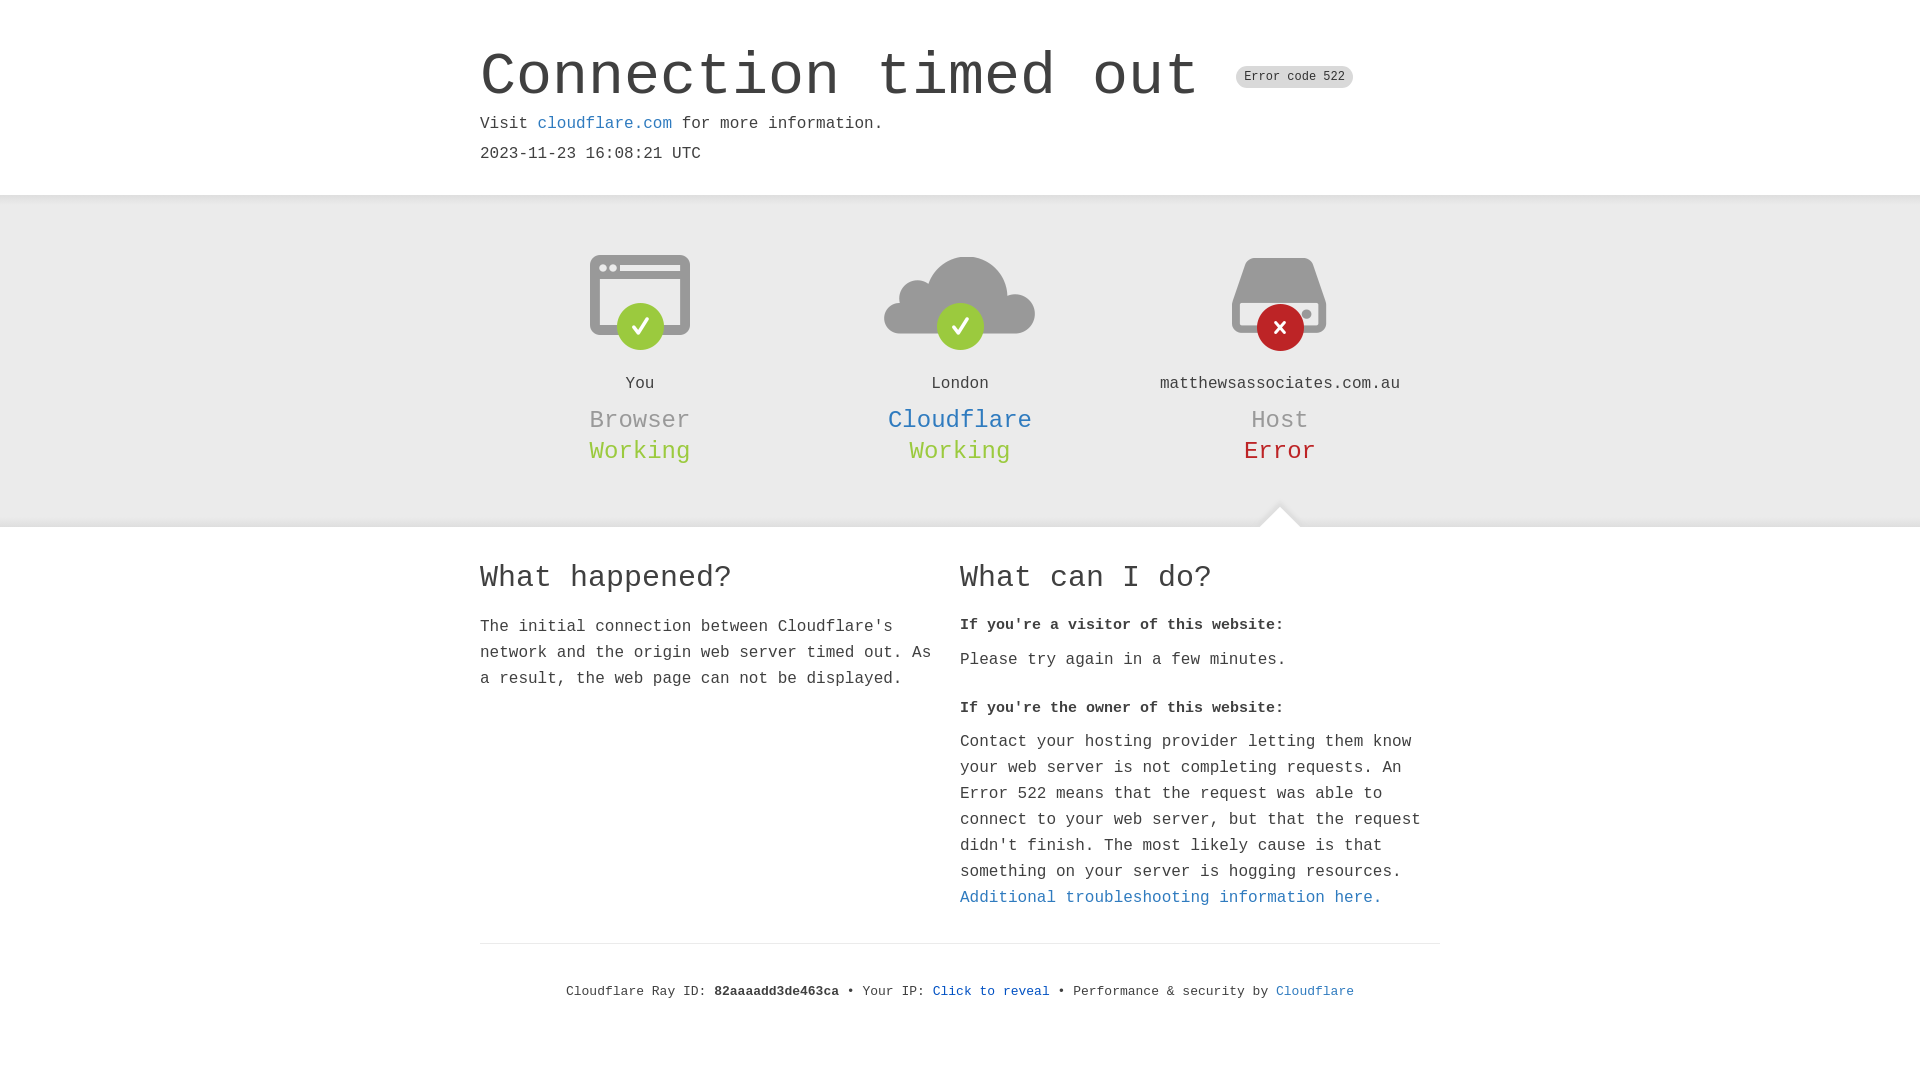 This screenshot has height=1080, width=1920. I want to click on Cloudflare, so click(960, 420).